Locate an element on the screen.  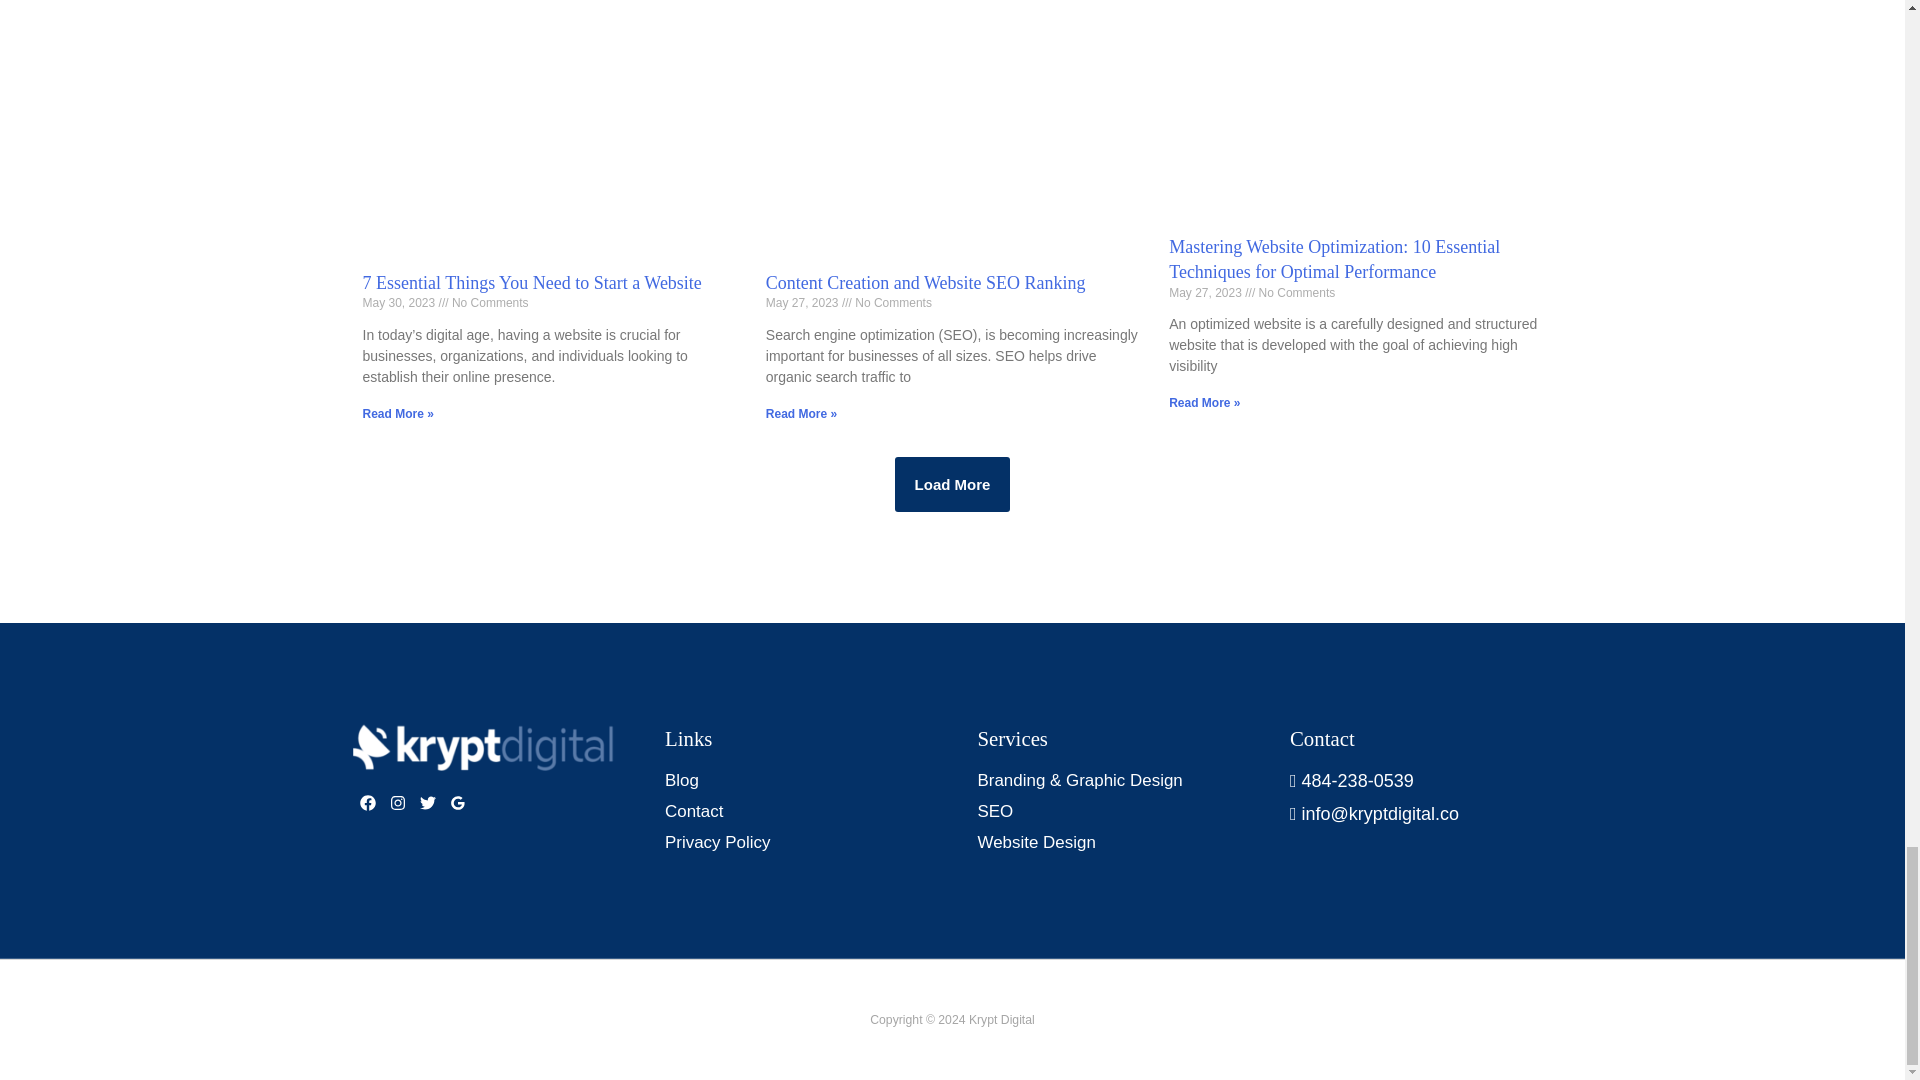
Content Creation and Website SEO Ranking is located at coordinates (926, 282).